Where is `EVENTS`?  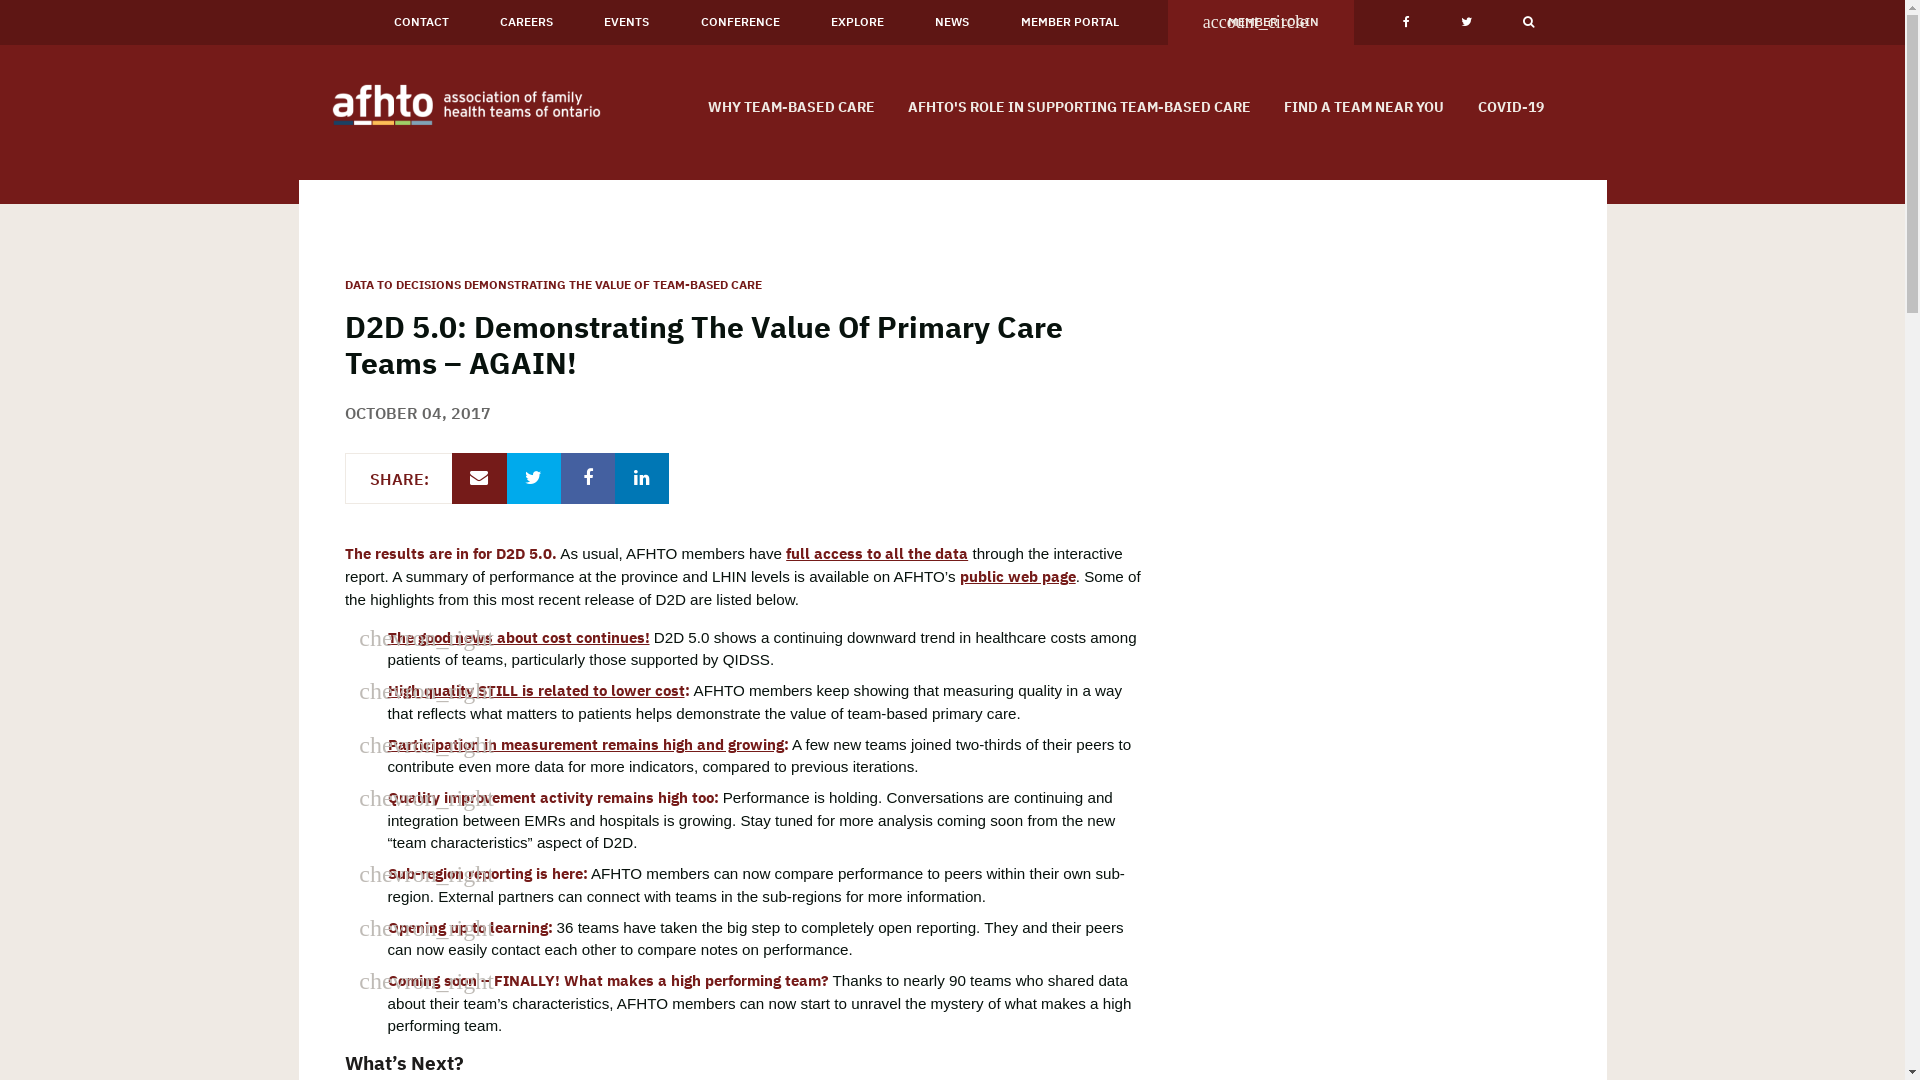 EVENTS is located at coordinates (627, 23).